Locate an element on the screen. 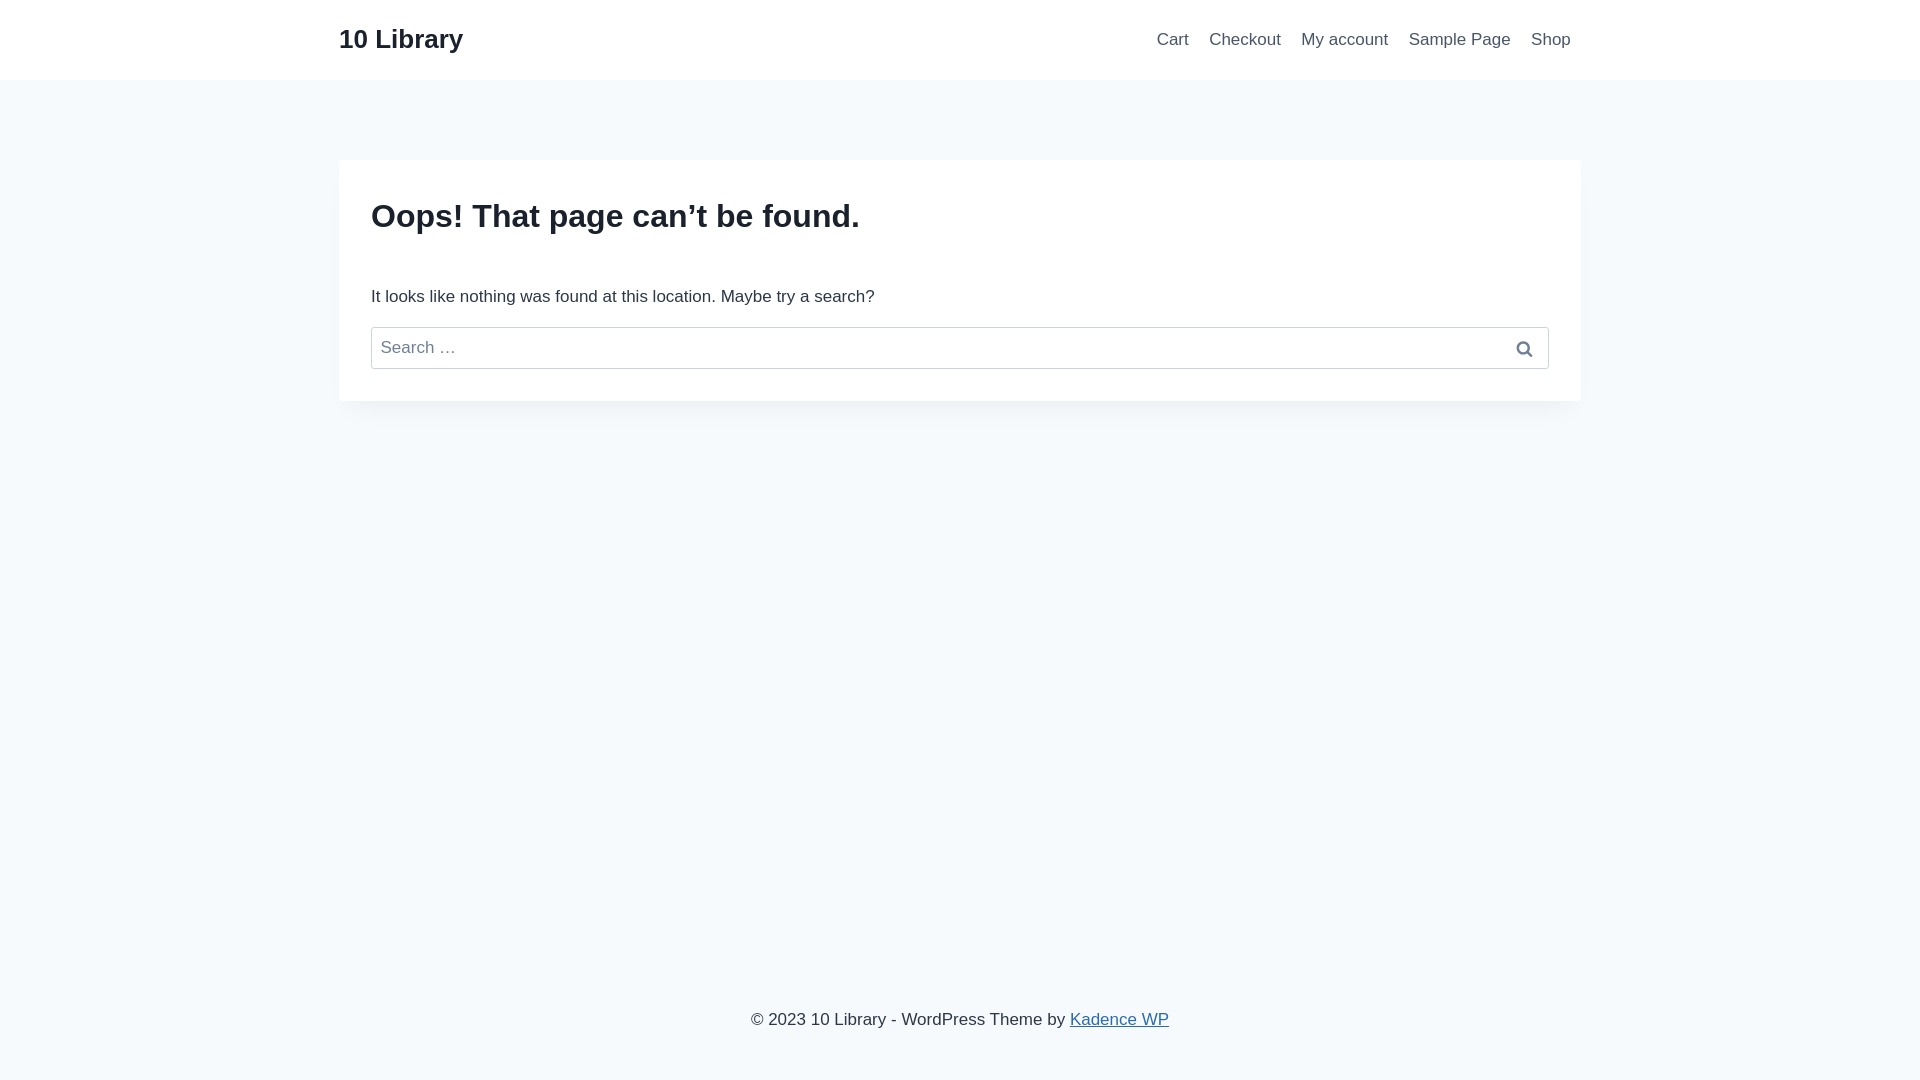  Kadence WP is located at coordinates (1120, 1020).